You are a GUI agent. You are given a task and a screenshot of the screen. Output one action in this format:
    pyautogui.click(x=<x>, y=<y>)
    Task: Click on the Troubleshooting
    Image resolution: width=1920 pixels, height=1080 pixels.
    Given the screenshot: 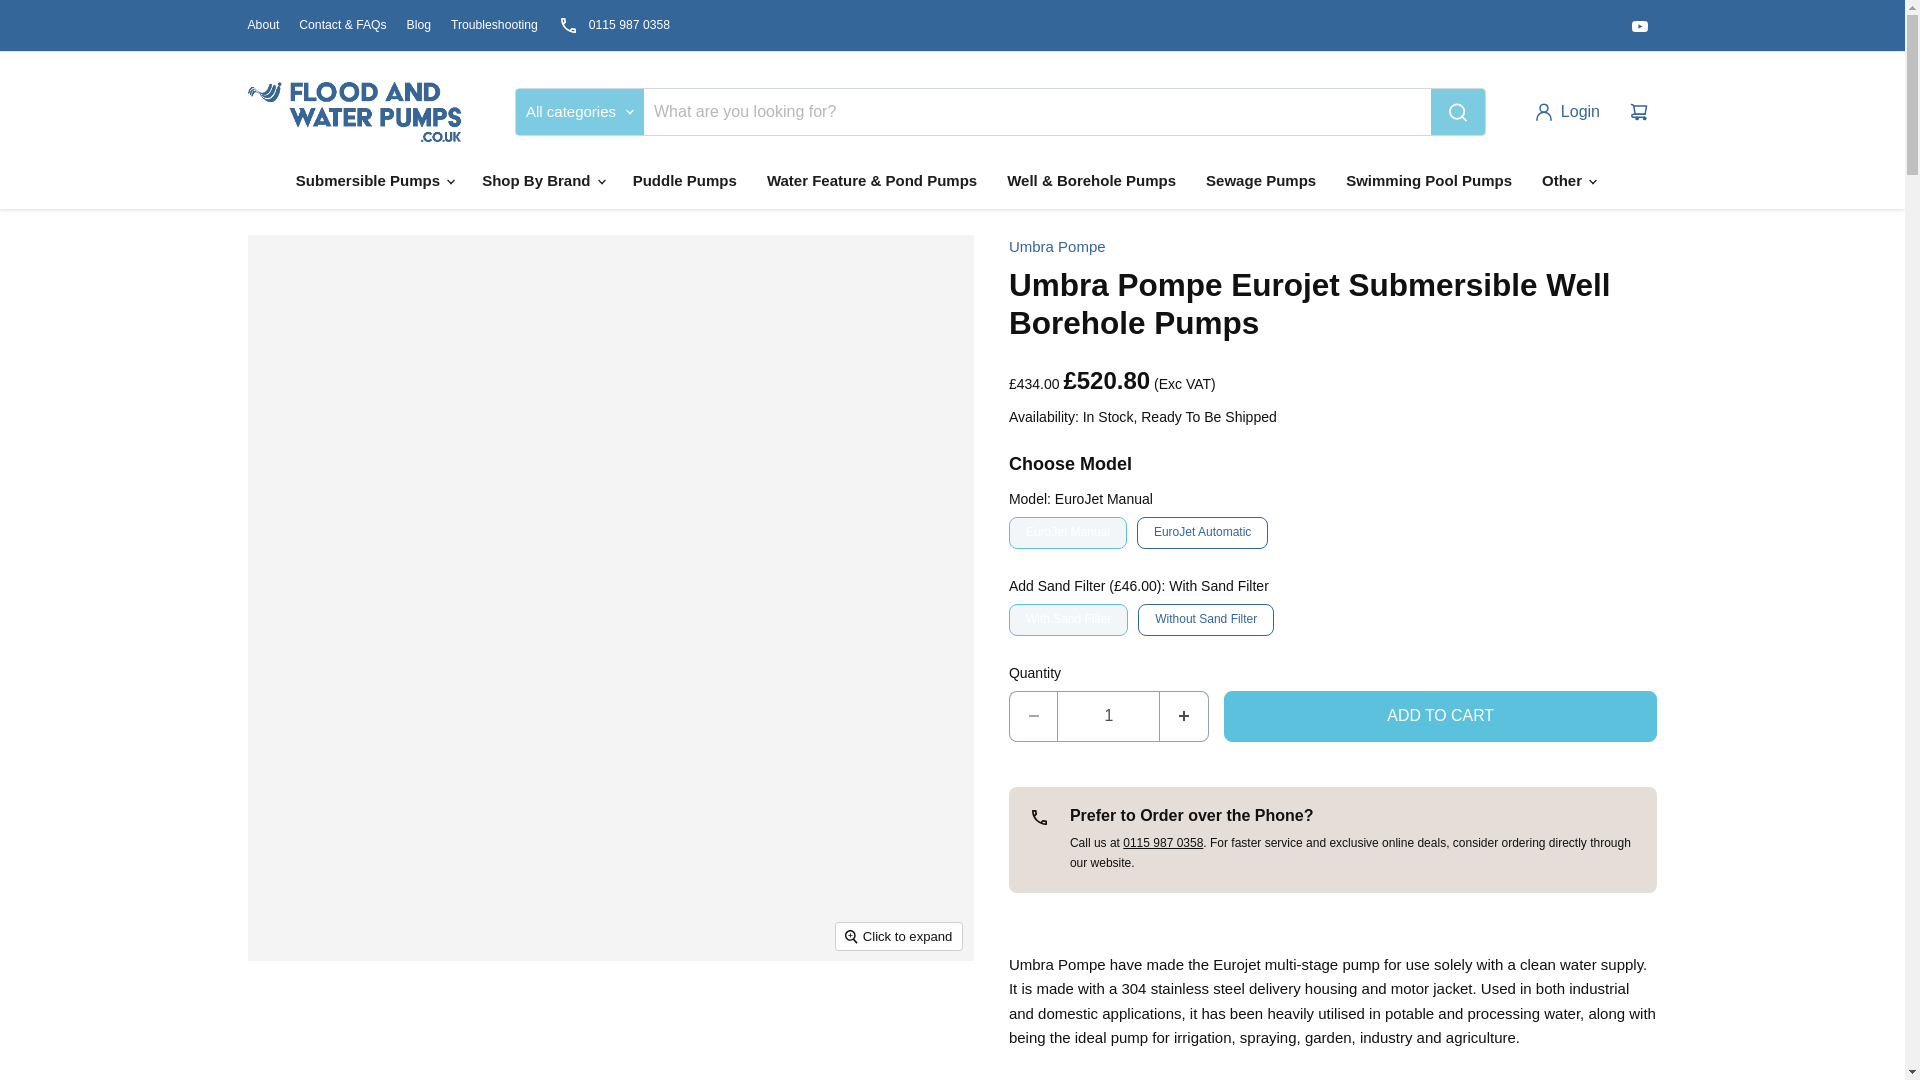 What is the action you would take?
    pyautogui.click(x=494, y=25)
    